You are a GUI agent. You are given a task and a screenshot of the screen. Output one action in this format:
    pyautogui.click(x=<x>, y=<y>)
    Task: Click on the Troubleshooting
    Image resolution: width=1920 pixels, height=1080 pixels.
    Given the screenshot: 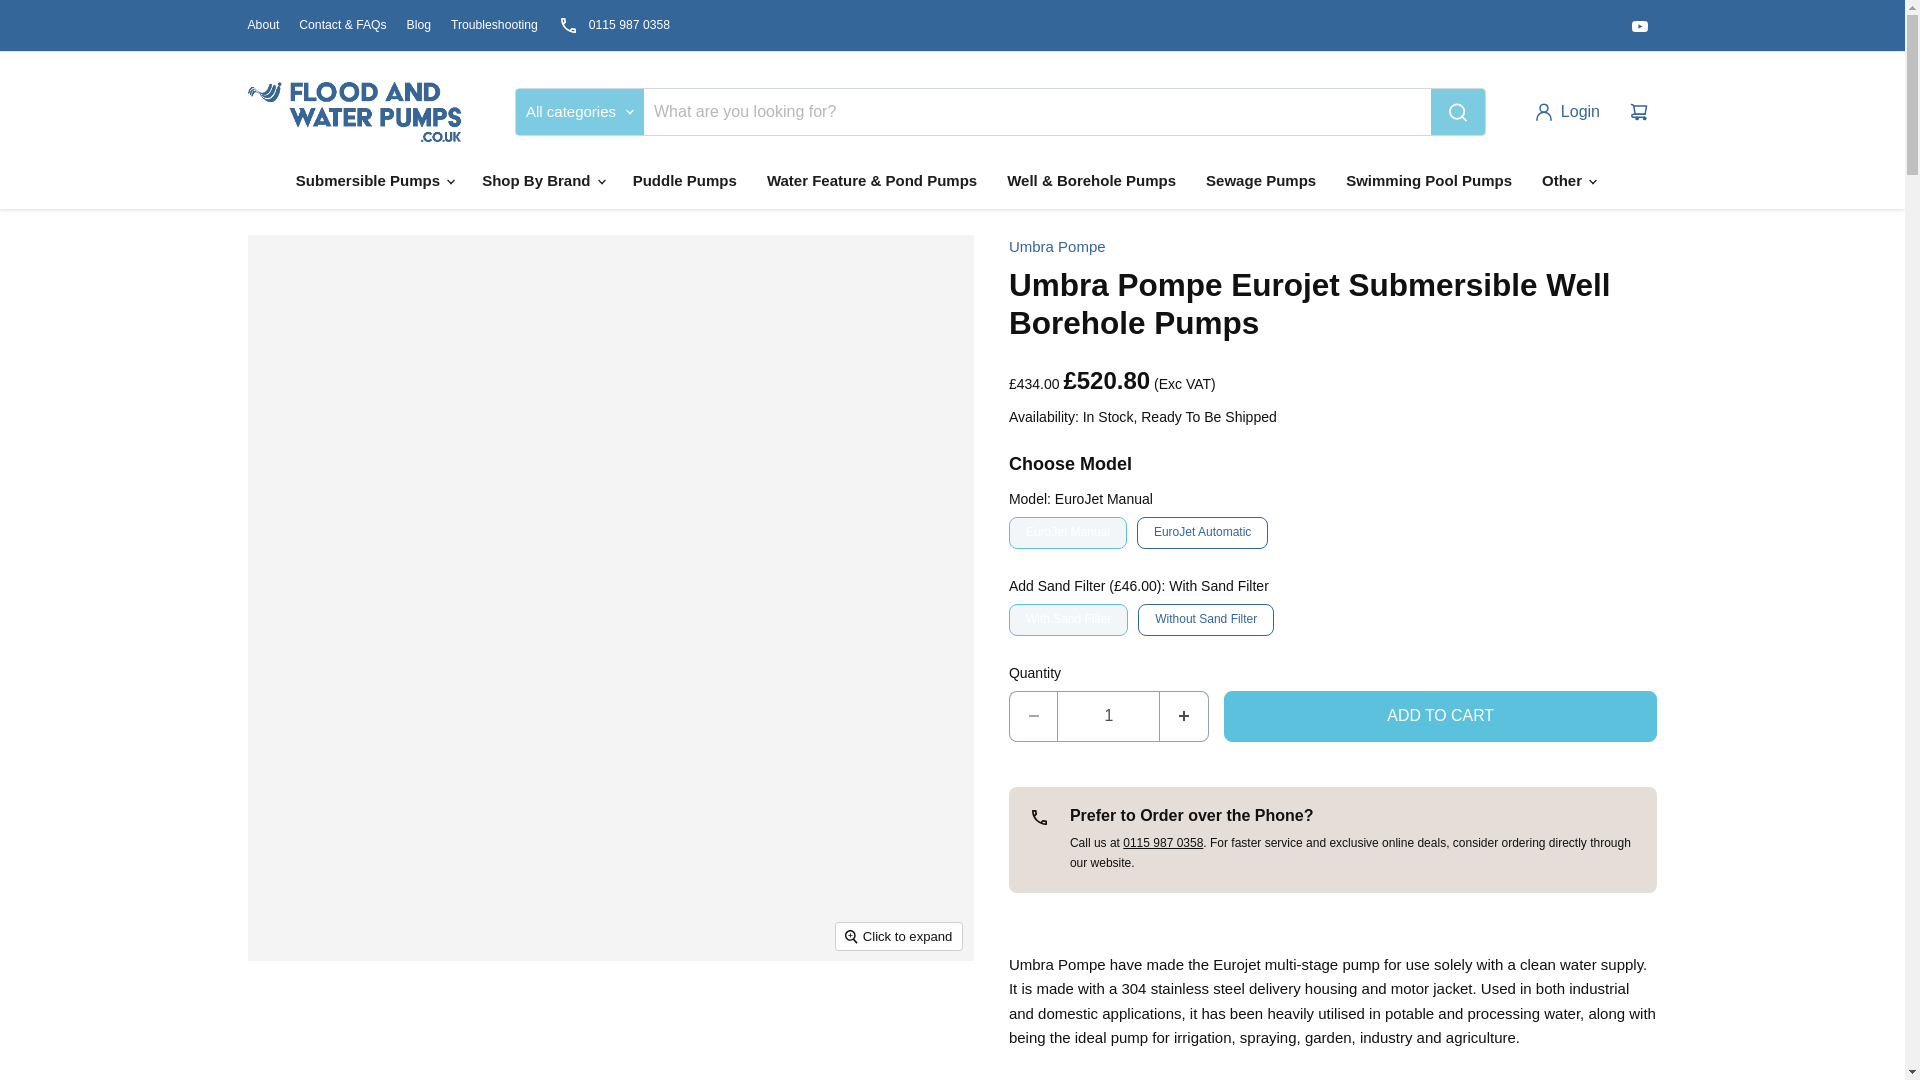 What is the action you would take?
    pyautogui.click(x=494, y=25)
    